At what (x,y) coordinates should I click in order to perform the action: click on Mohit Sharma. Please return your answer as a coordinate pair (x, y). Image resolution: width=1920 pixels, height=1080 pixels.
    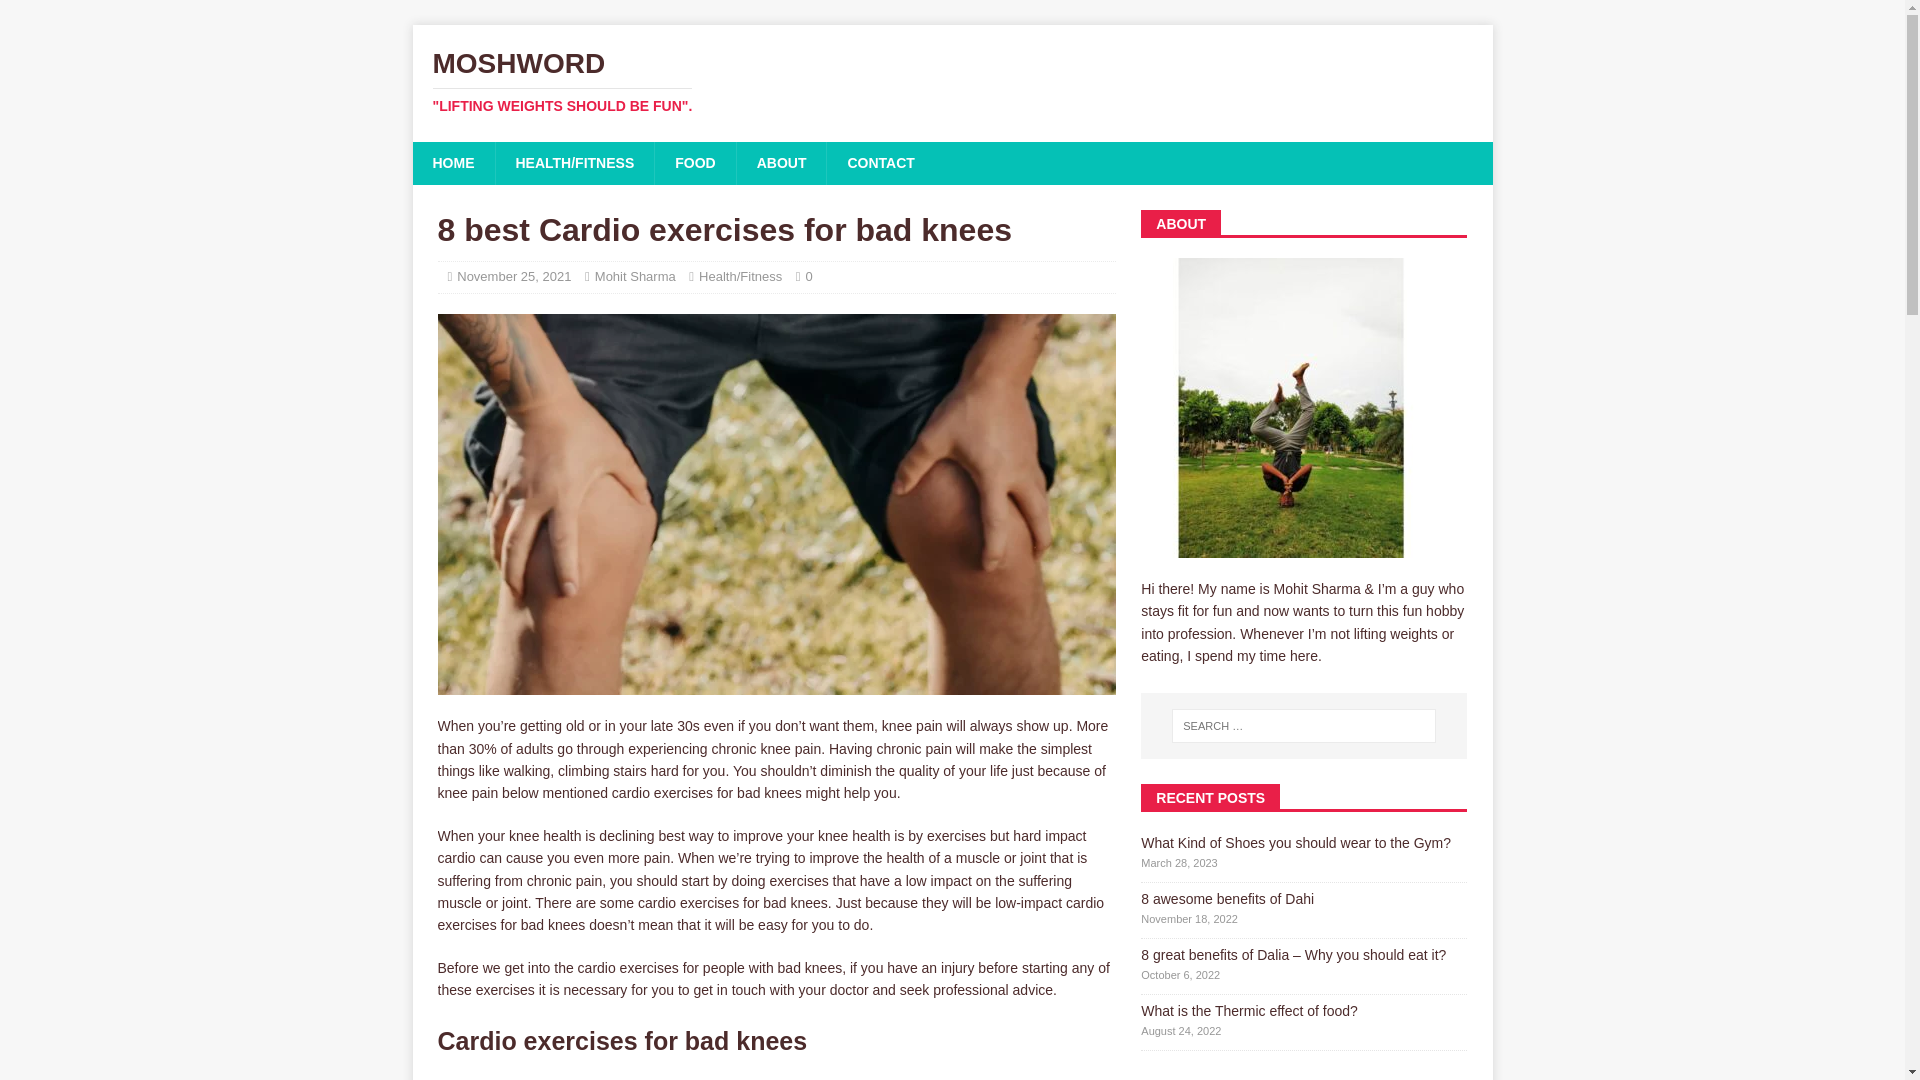
    Looking at the image, I should click on (1296, 842).